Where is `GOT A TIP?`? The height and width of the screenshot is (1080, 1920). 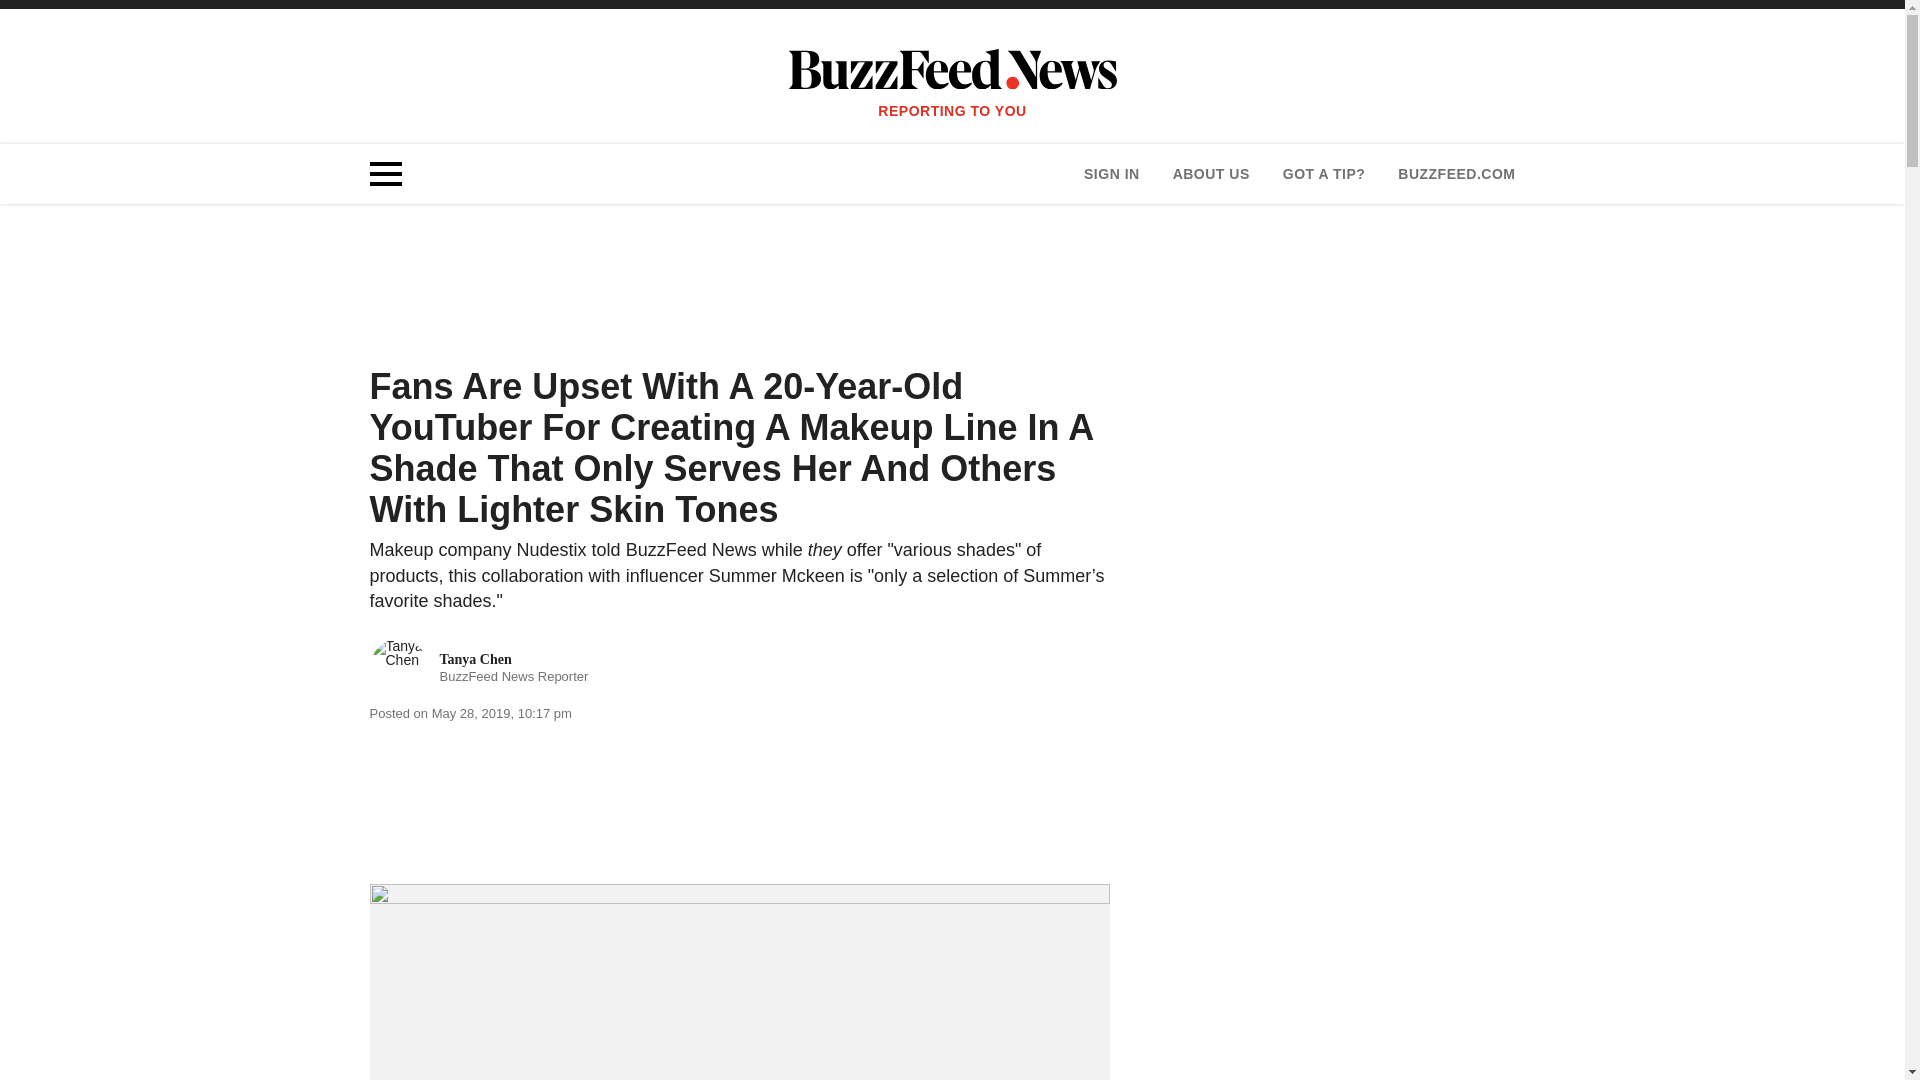
GOT A TIP? is located at coordinates (1210, 174).